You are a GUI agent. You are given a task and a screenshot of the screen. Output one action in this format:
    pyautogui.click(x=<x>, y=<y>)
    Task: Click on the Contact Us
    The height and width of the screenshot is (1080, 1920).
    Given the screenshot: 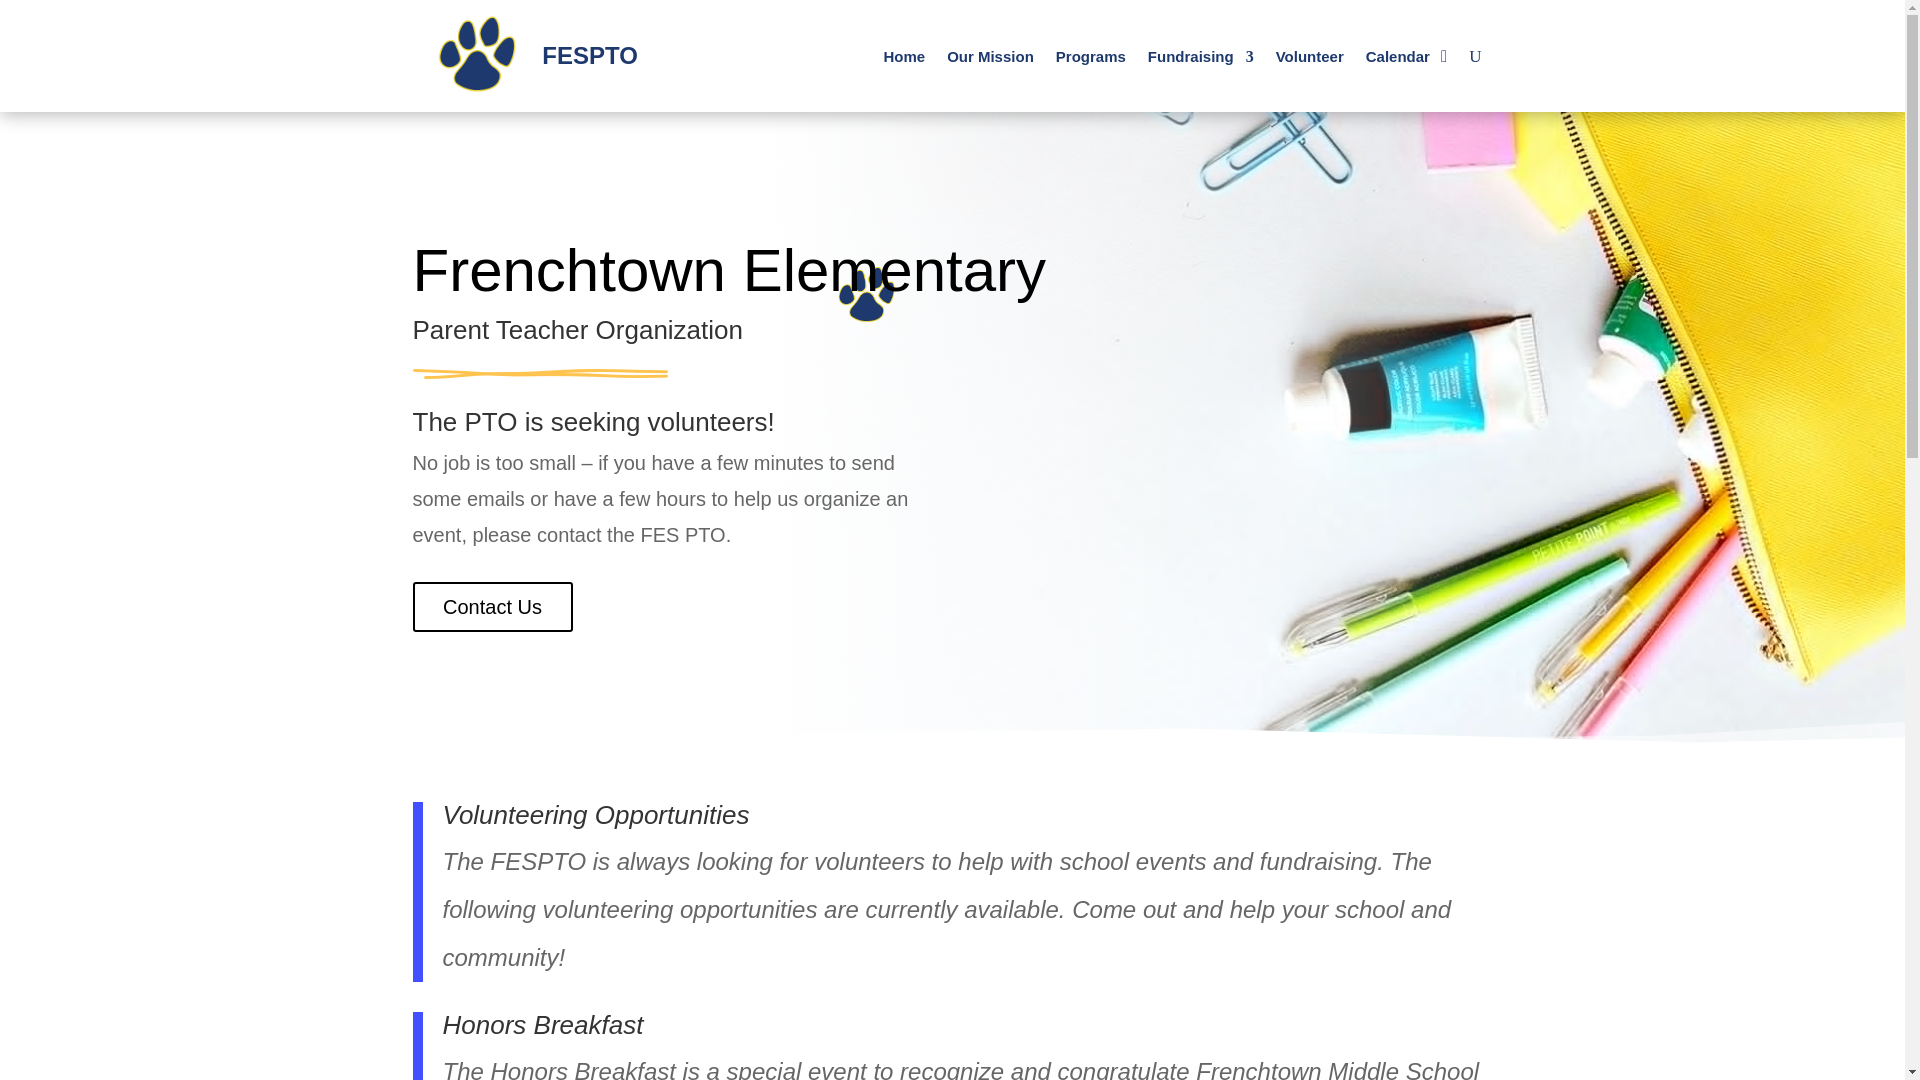 What is the action you would take?
    pyautogui.click(x=492, y=606)
    